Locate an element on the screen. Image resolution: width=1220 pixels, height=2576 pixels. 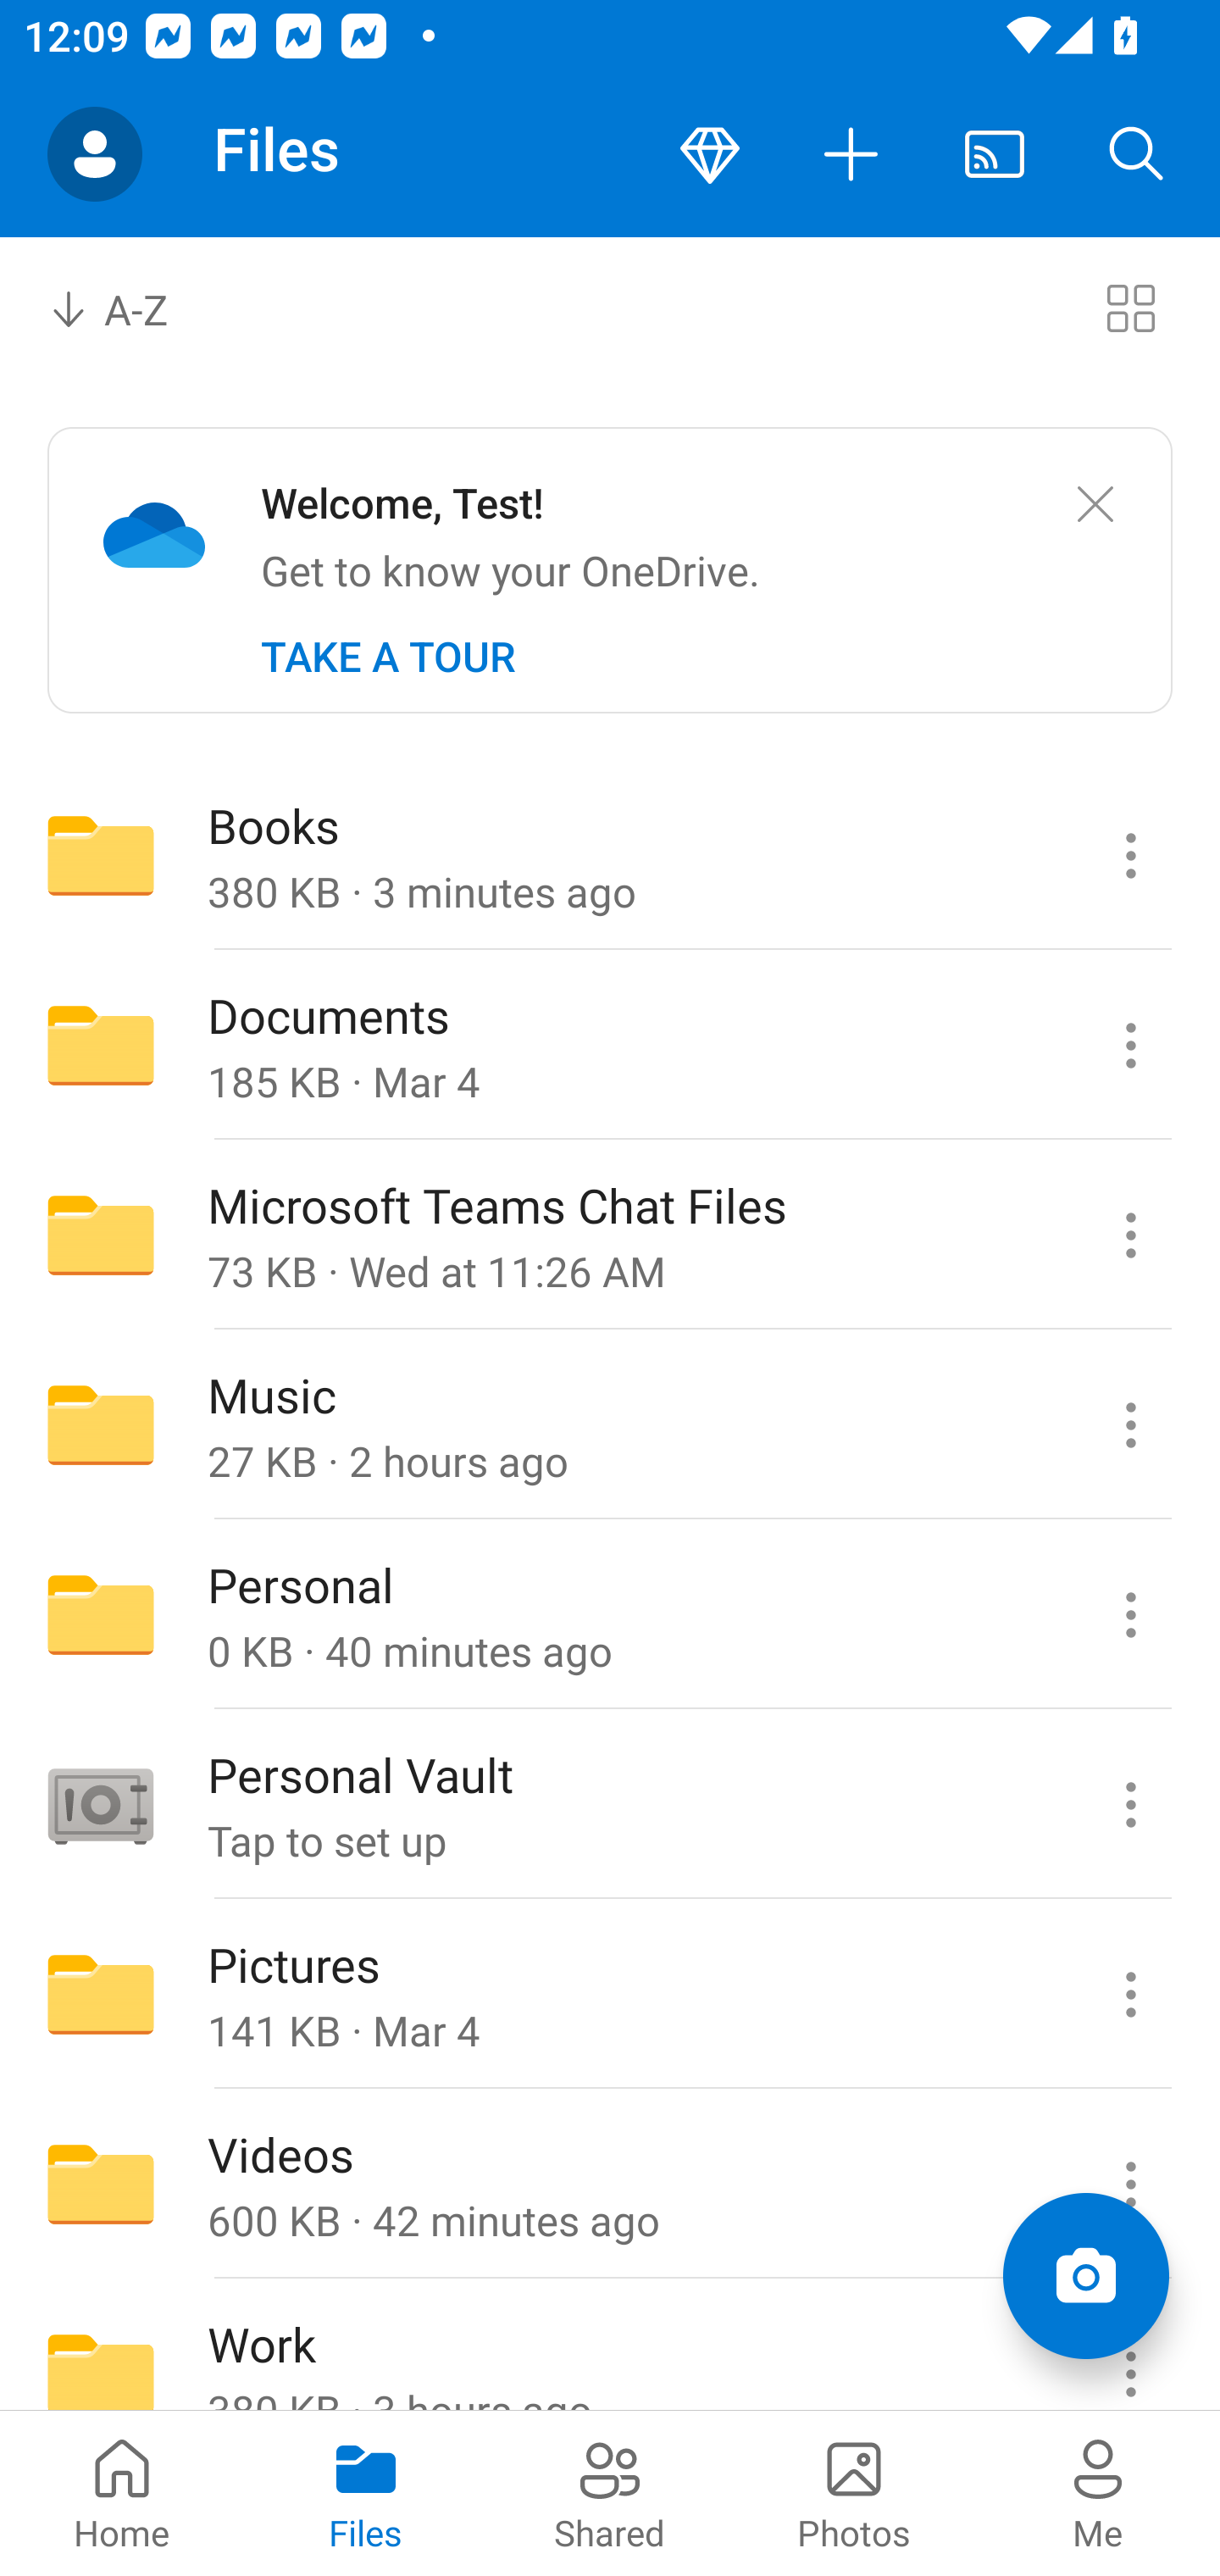
Close is located at coordinates (1095, 505).